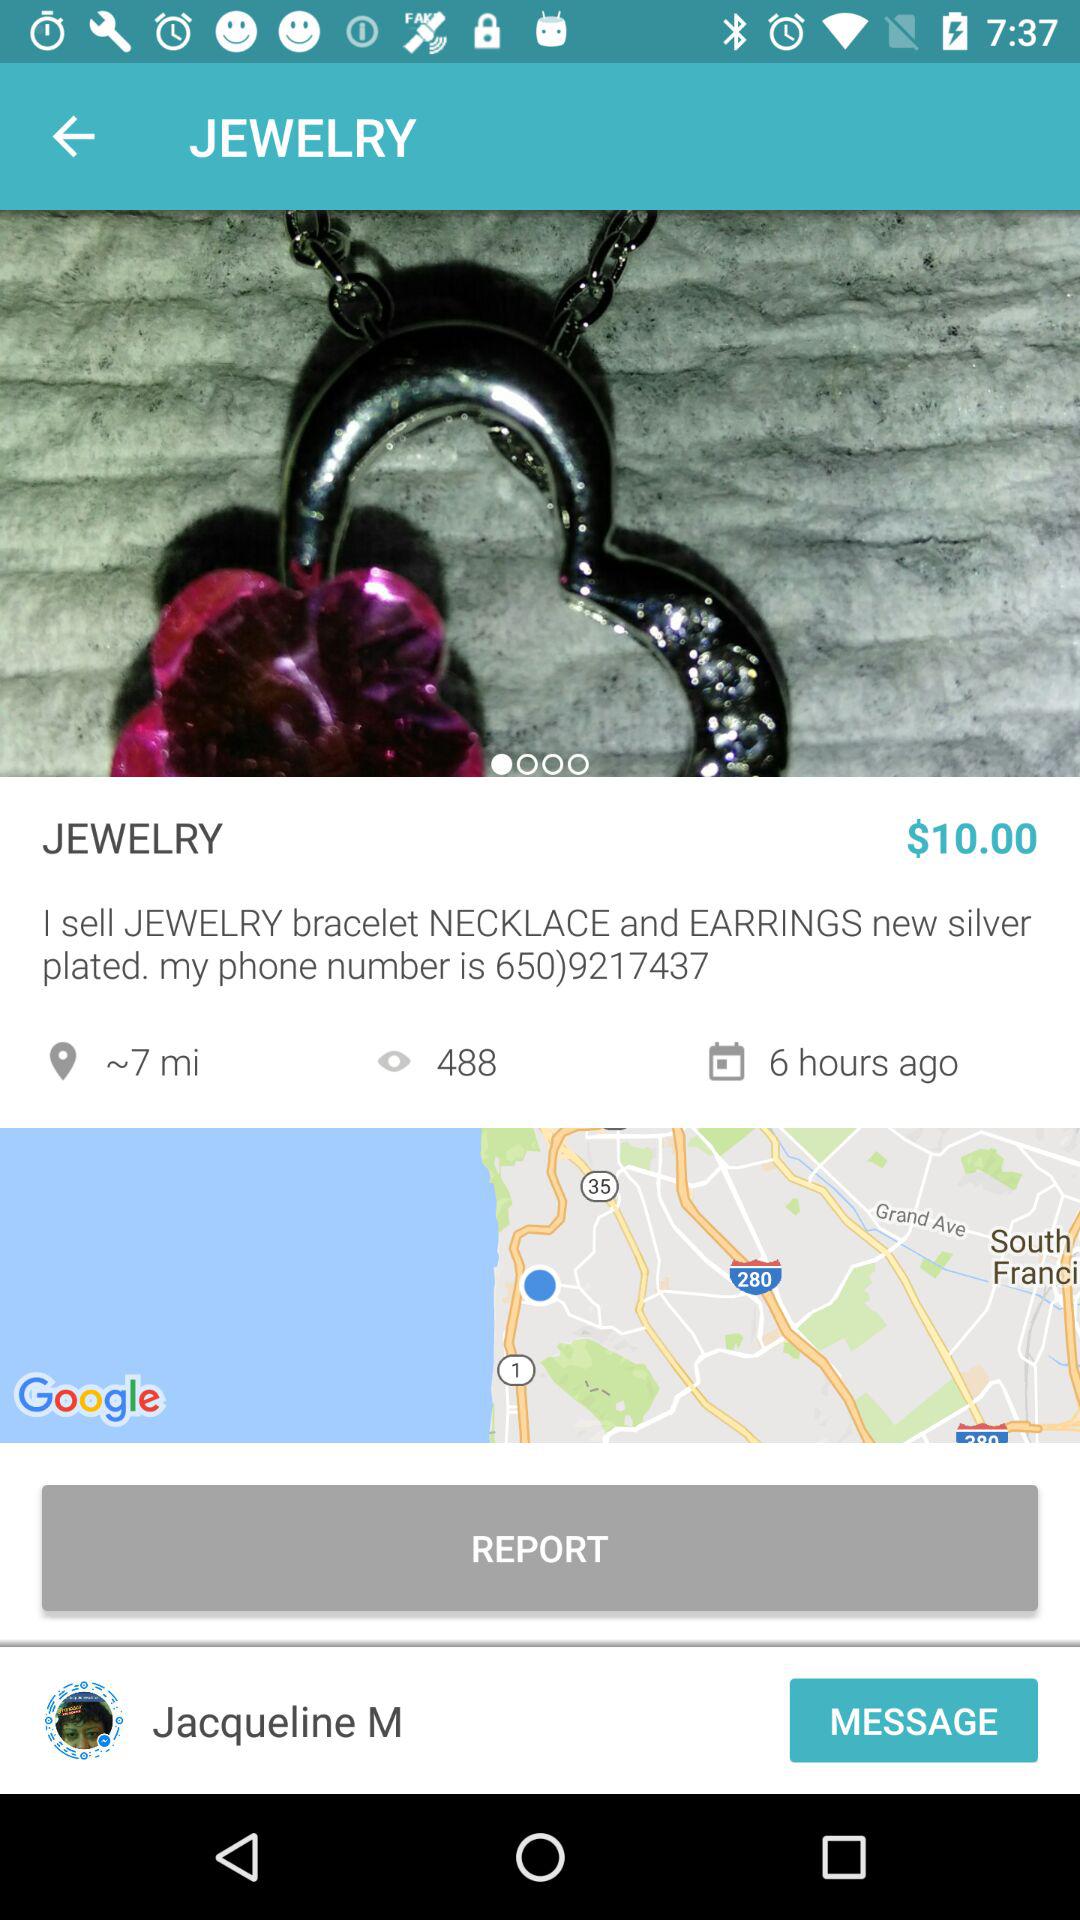 The width and height of the screenshot is (1080, 1920). I want to click on tap the icon next to the jacqueline m, so click(914, 1720).